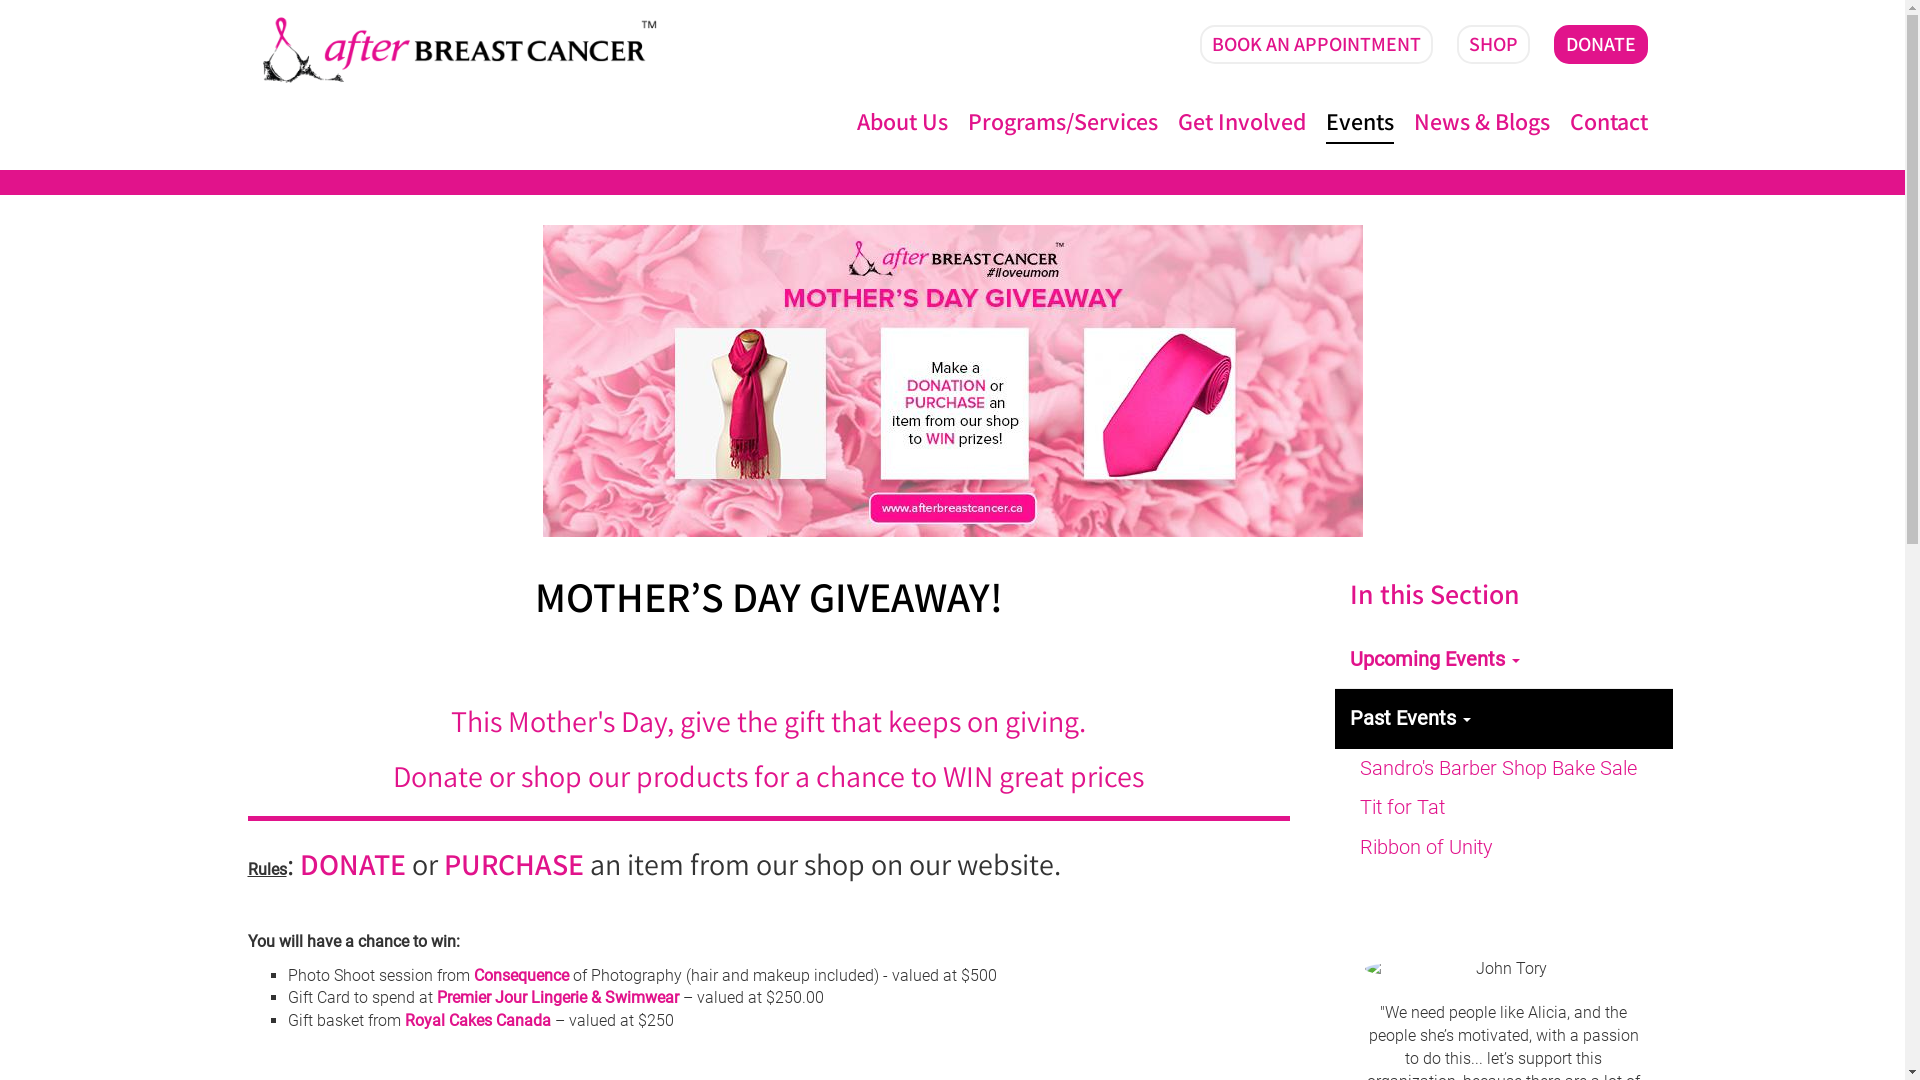 The width and height of the screenshot is (1920, 1080). Describe the element at coordinates (522, 976) in the screenshot. I see `Consequence` at that location.